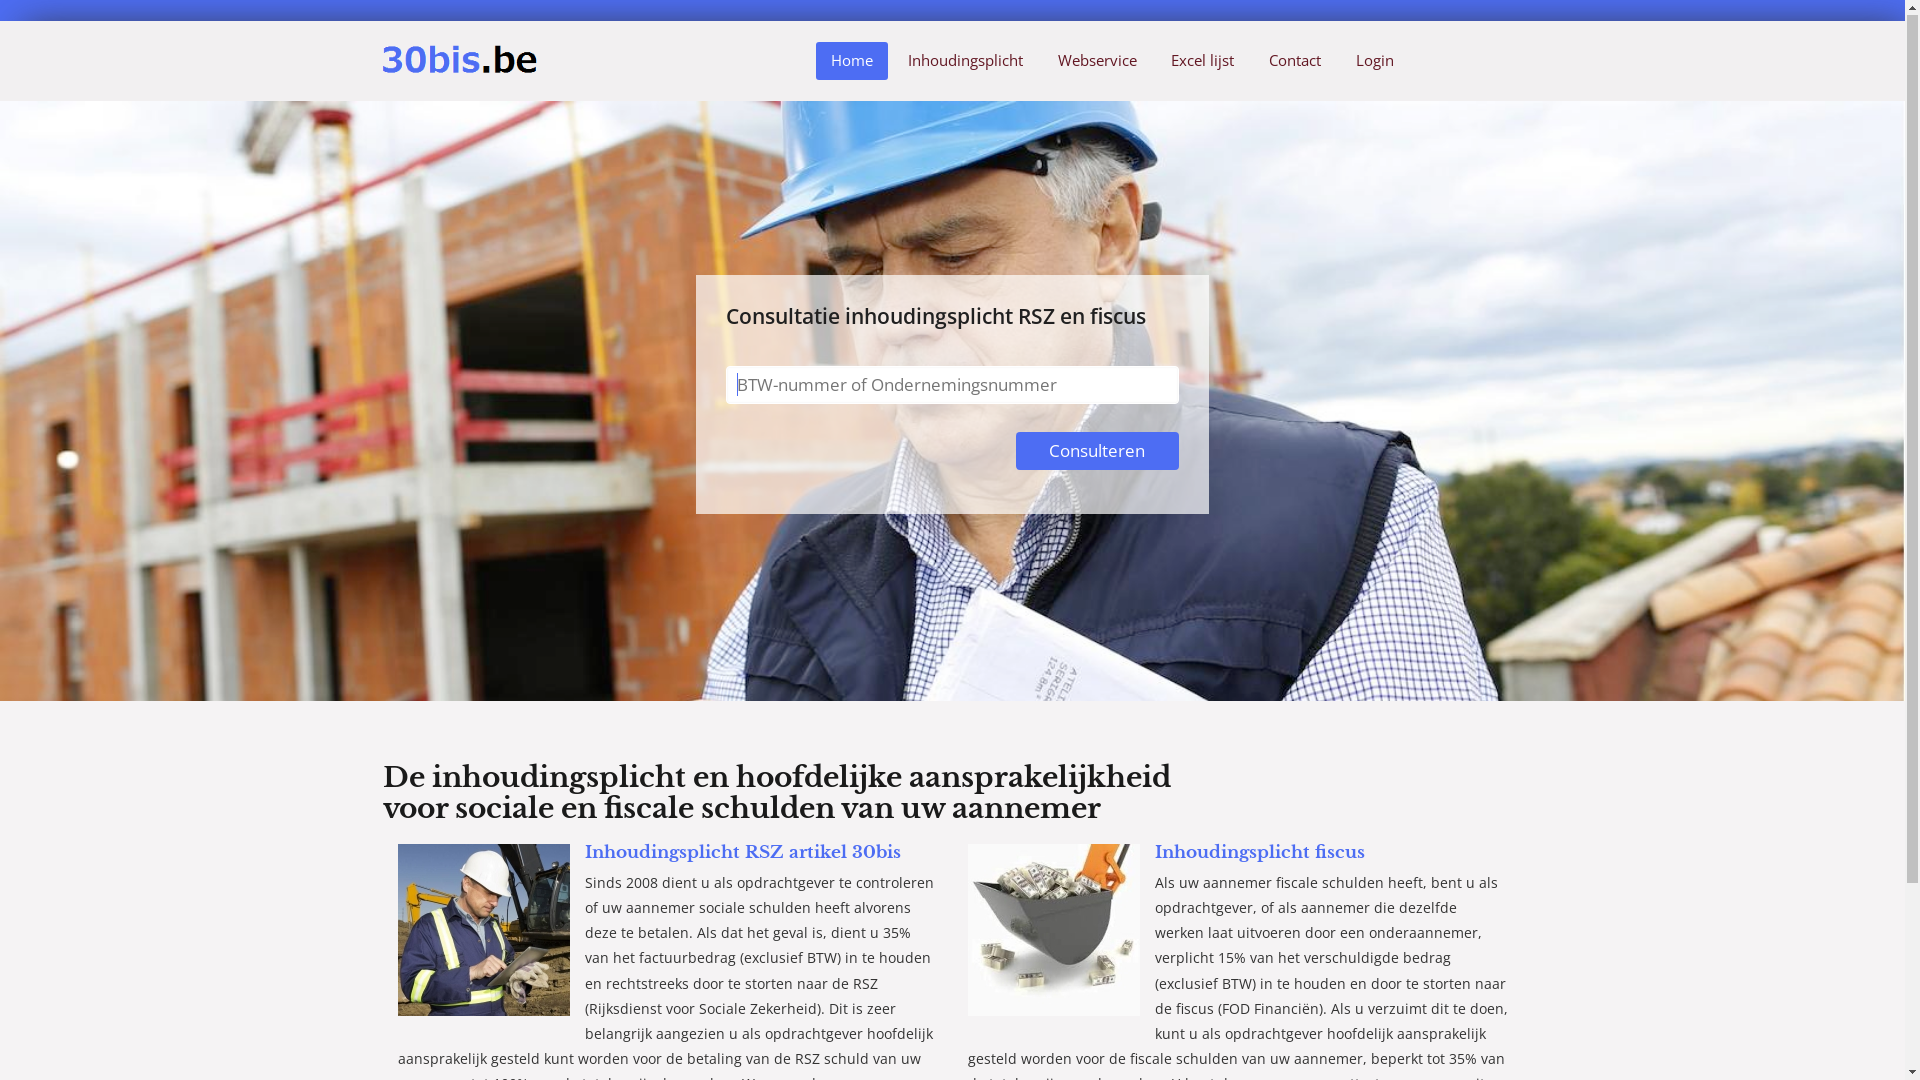 The width and height of the screenshot is (1920, 1080). I want to click on Inhoudingsplicht RSZ artikel 30bis, so click(742, 854).